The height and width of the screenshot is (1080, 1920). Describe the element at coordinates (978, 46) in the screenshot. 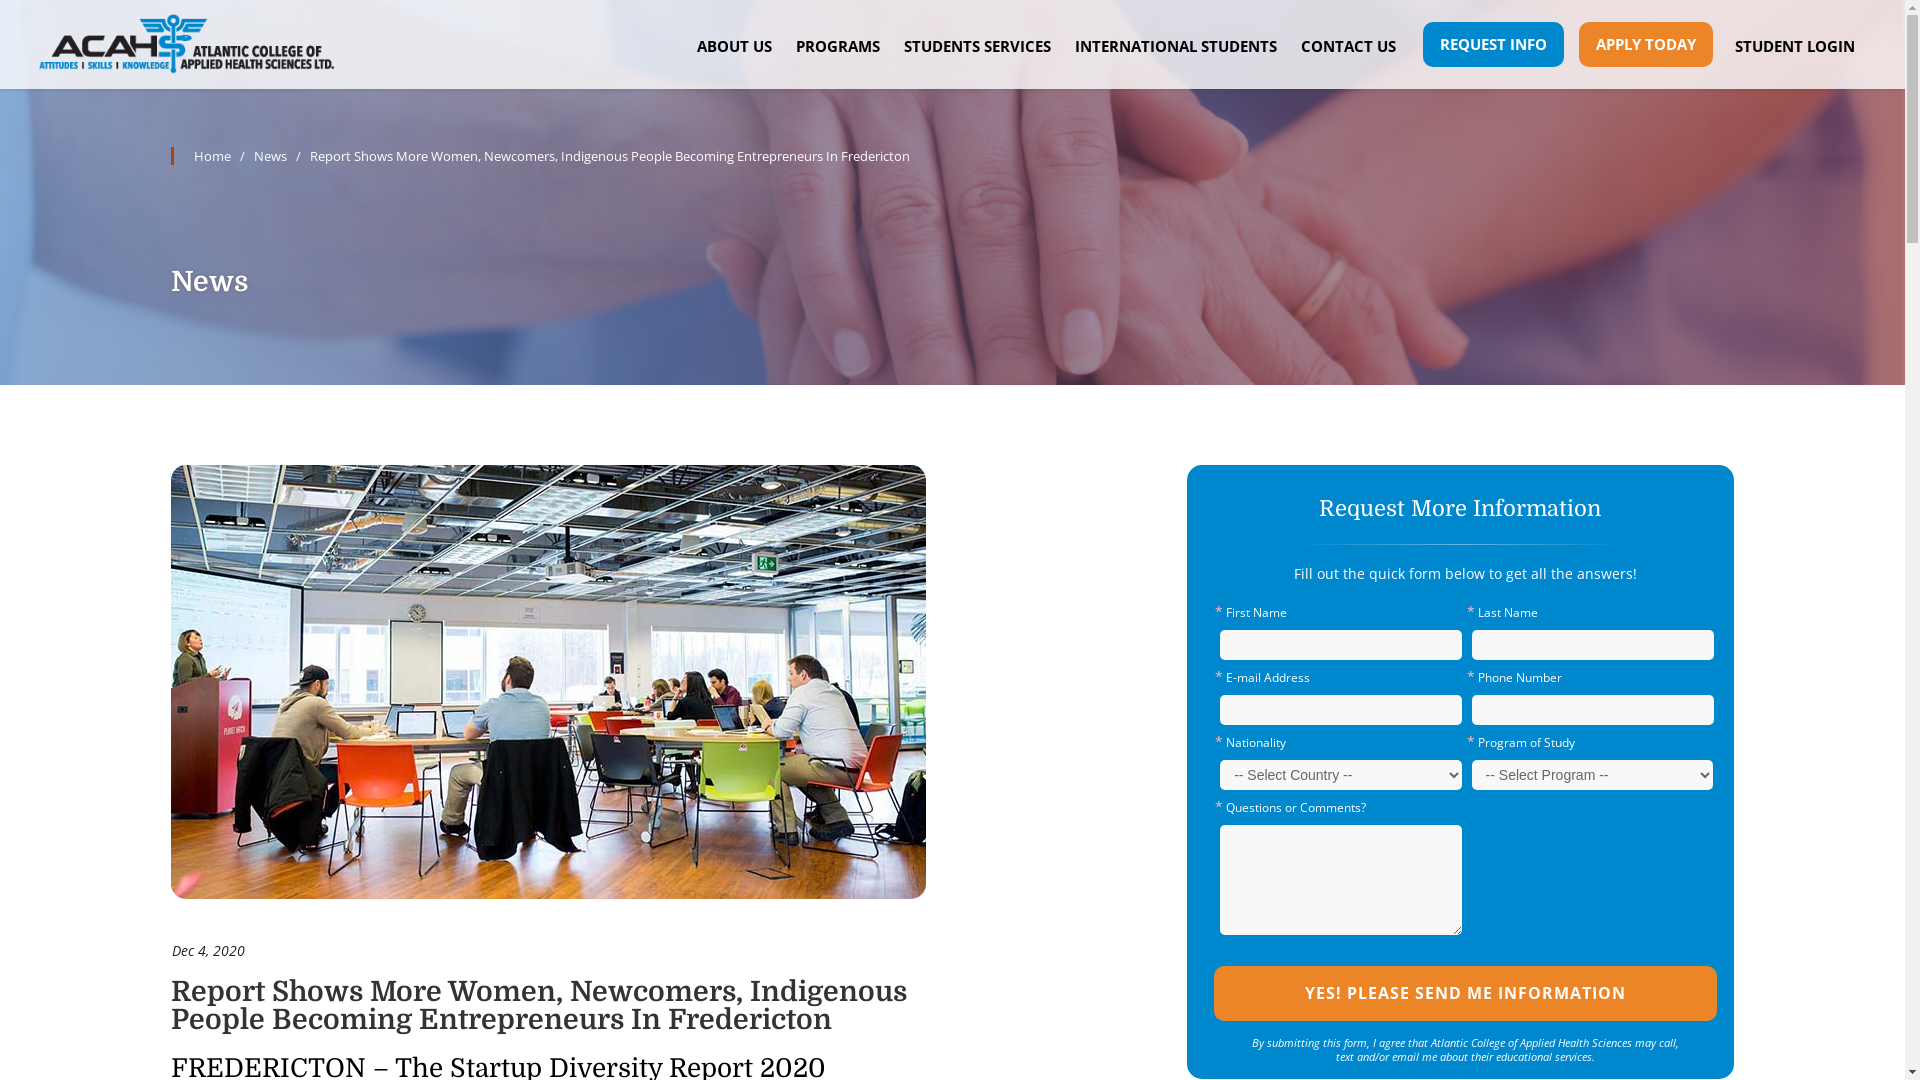

I see `STUDENTS SERVICES` at that location.